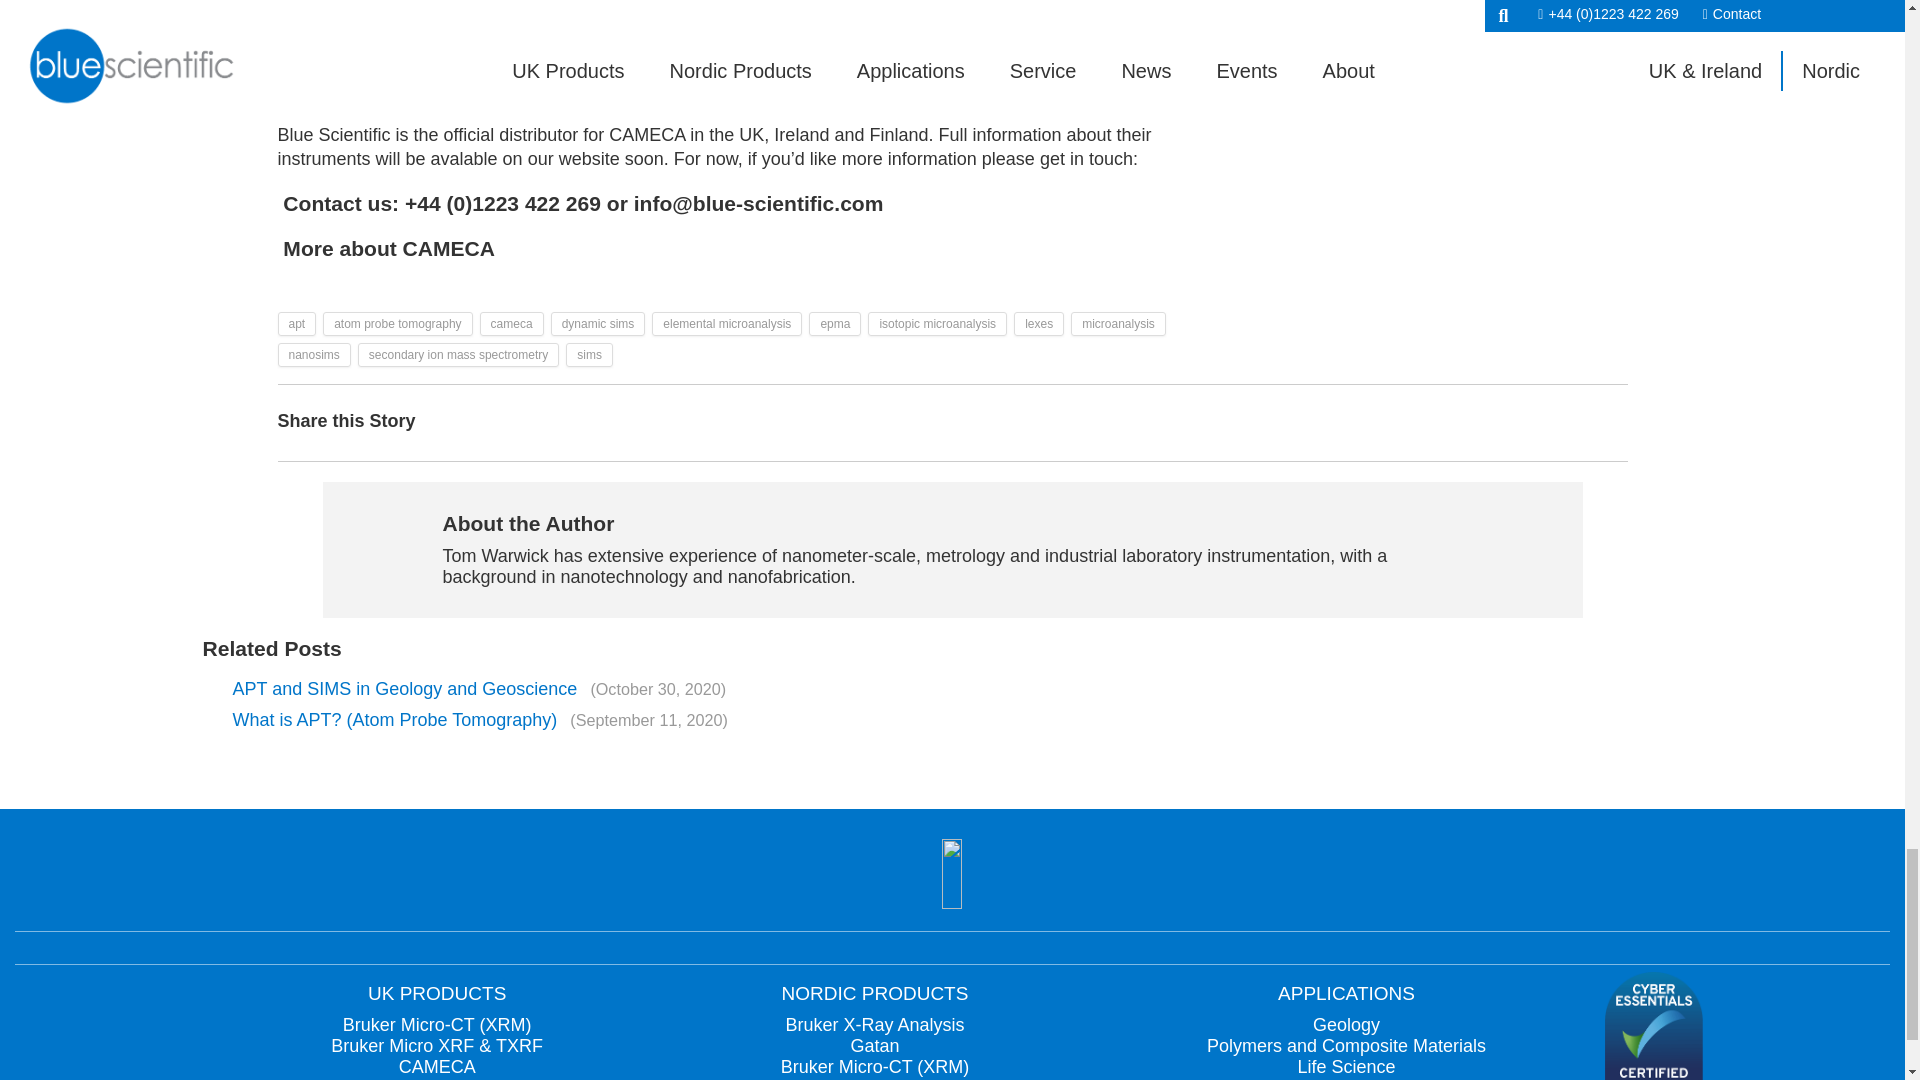 The height and width of the screenshot is (1080, 1920). I want to click on Permanent Link to APT and SIMS in Geology and Geoscience, so click(478, 689).